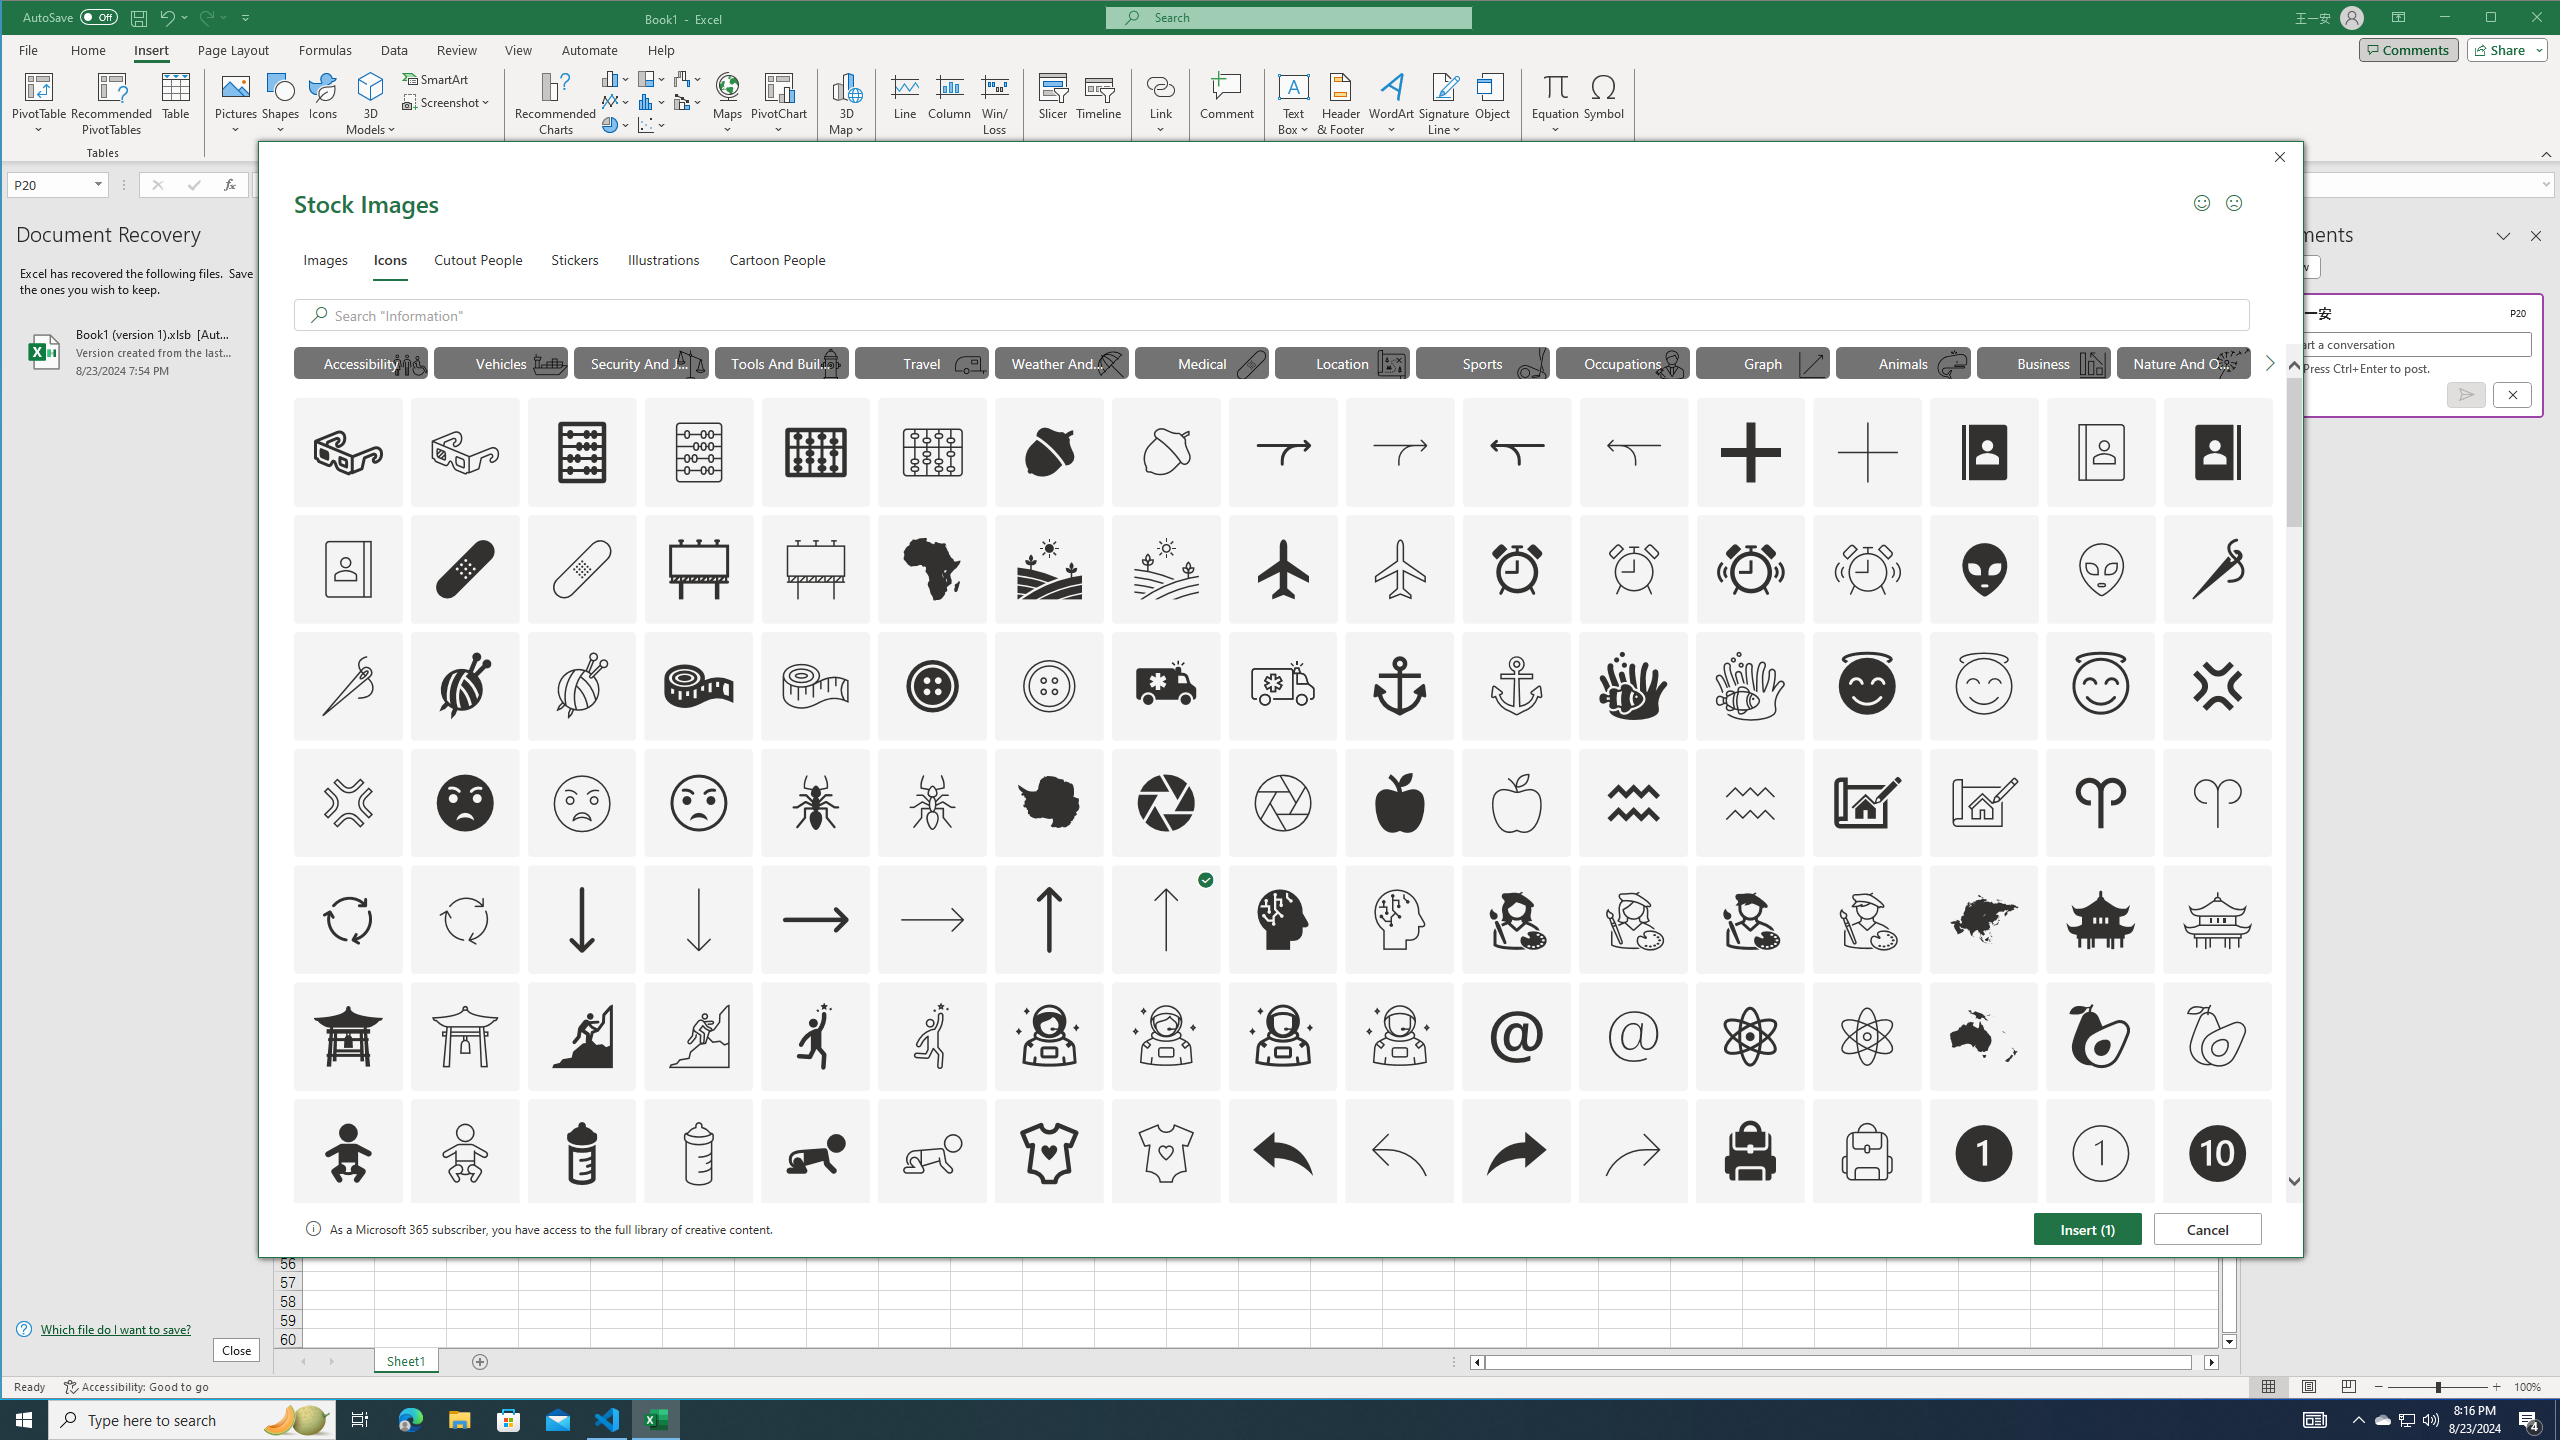 This screenshot has height=1440, width=2560. What do you see at coordinates (816, 920) in the screenshot?
I see `AutomationID: Icons_ArrowRight` at bounding box center [816, 920].